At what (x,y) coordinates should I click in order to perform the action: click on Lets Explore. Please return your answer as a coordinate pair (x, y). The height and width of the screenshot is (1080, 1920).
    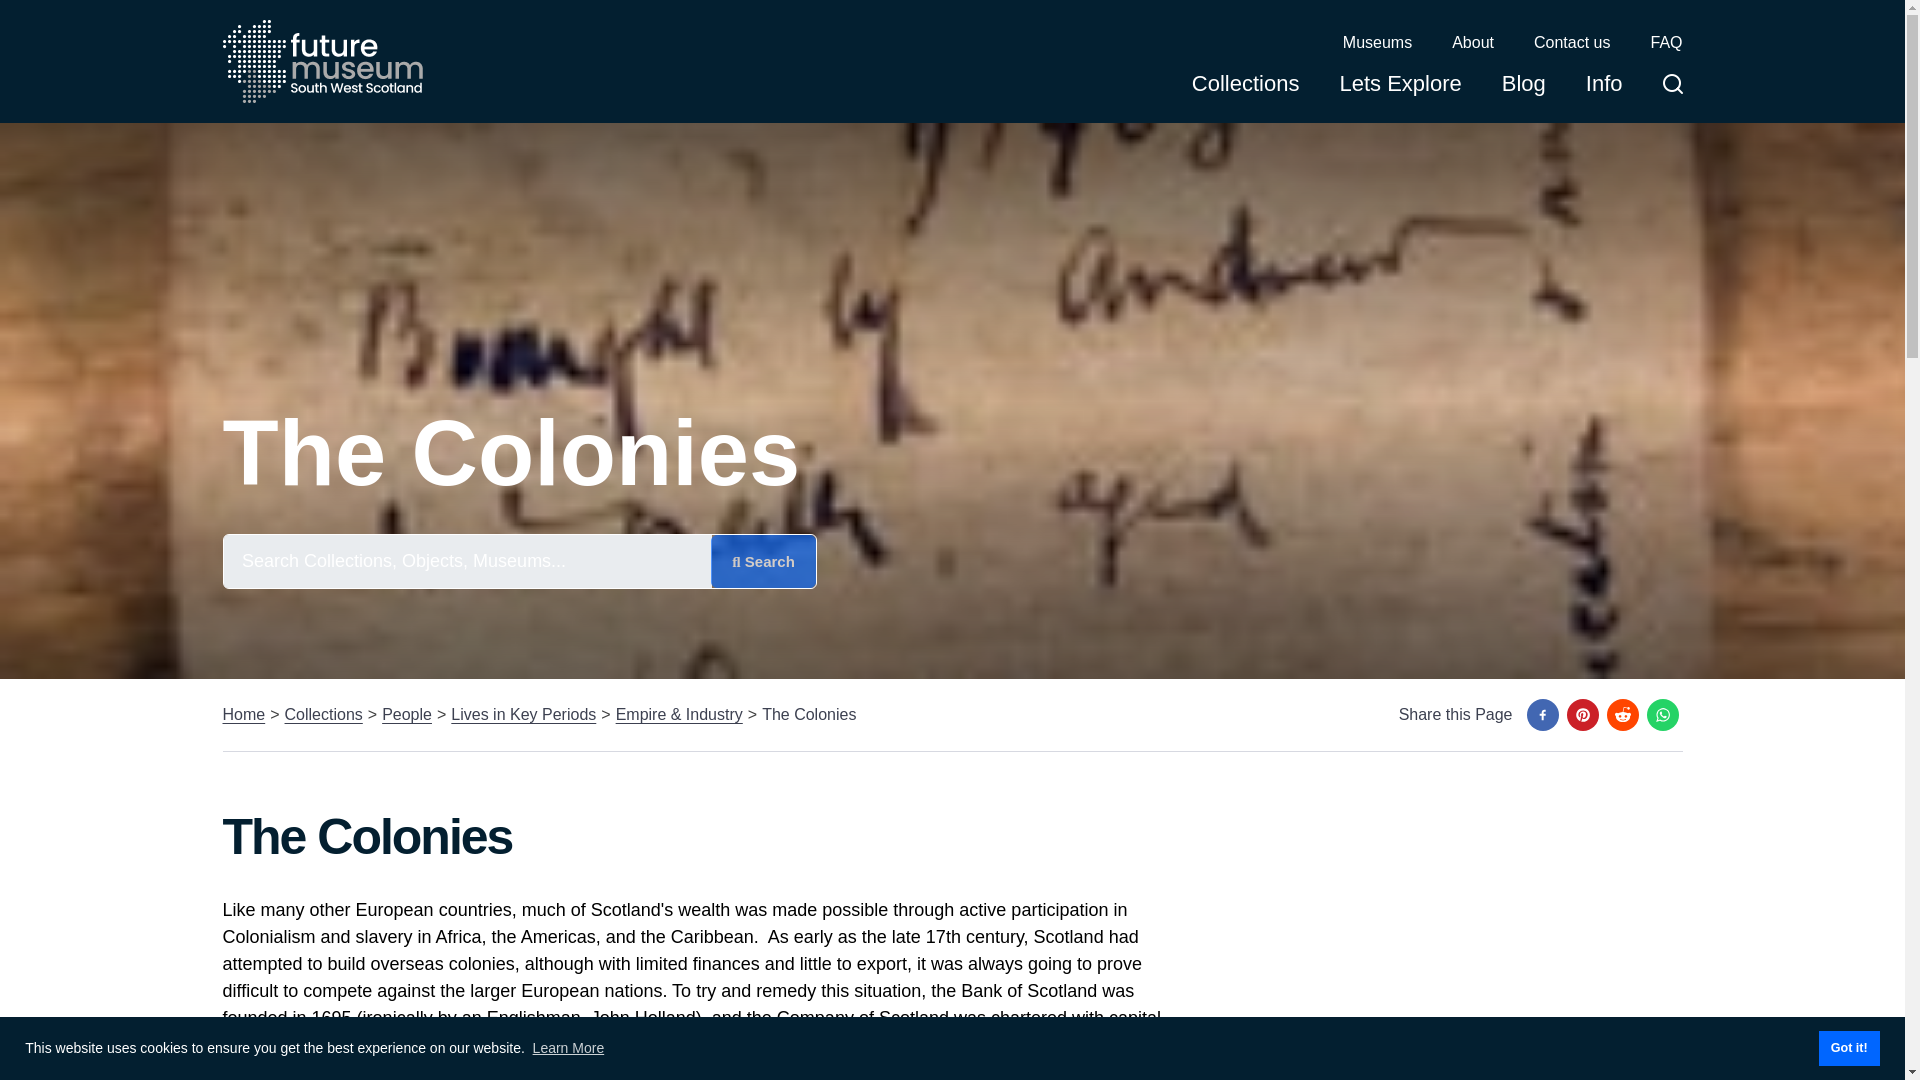
    Looking at the image, I should click on (1400, 90).